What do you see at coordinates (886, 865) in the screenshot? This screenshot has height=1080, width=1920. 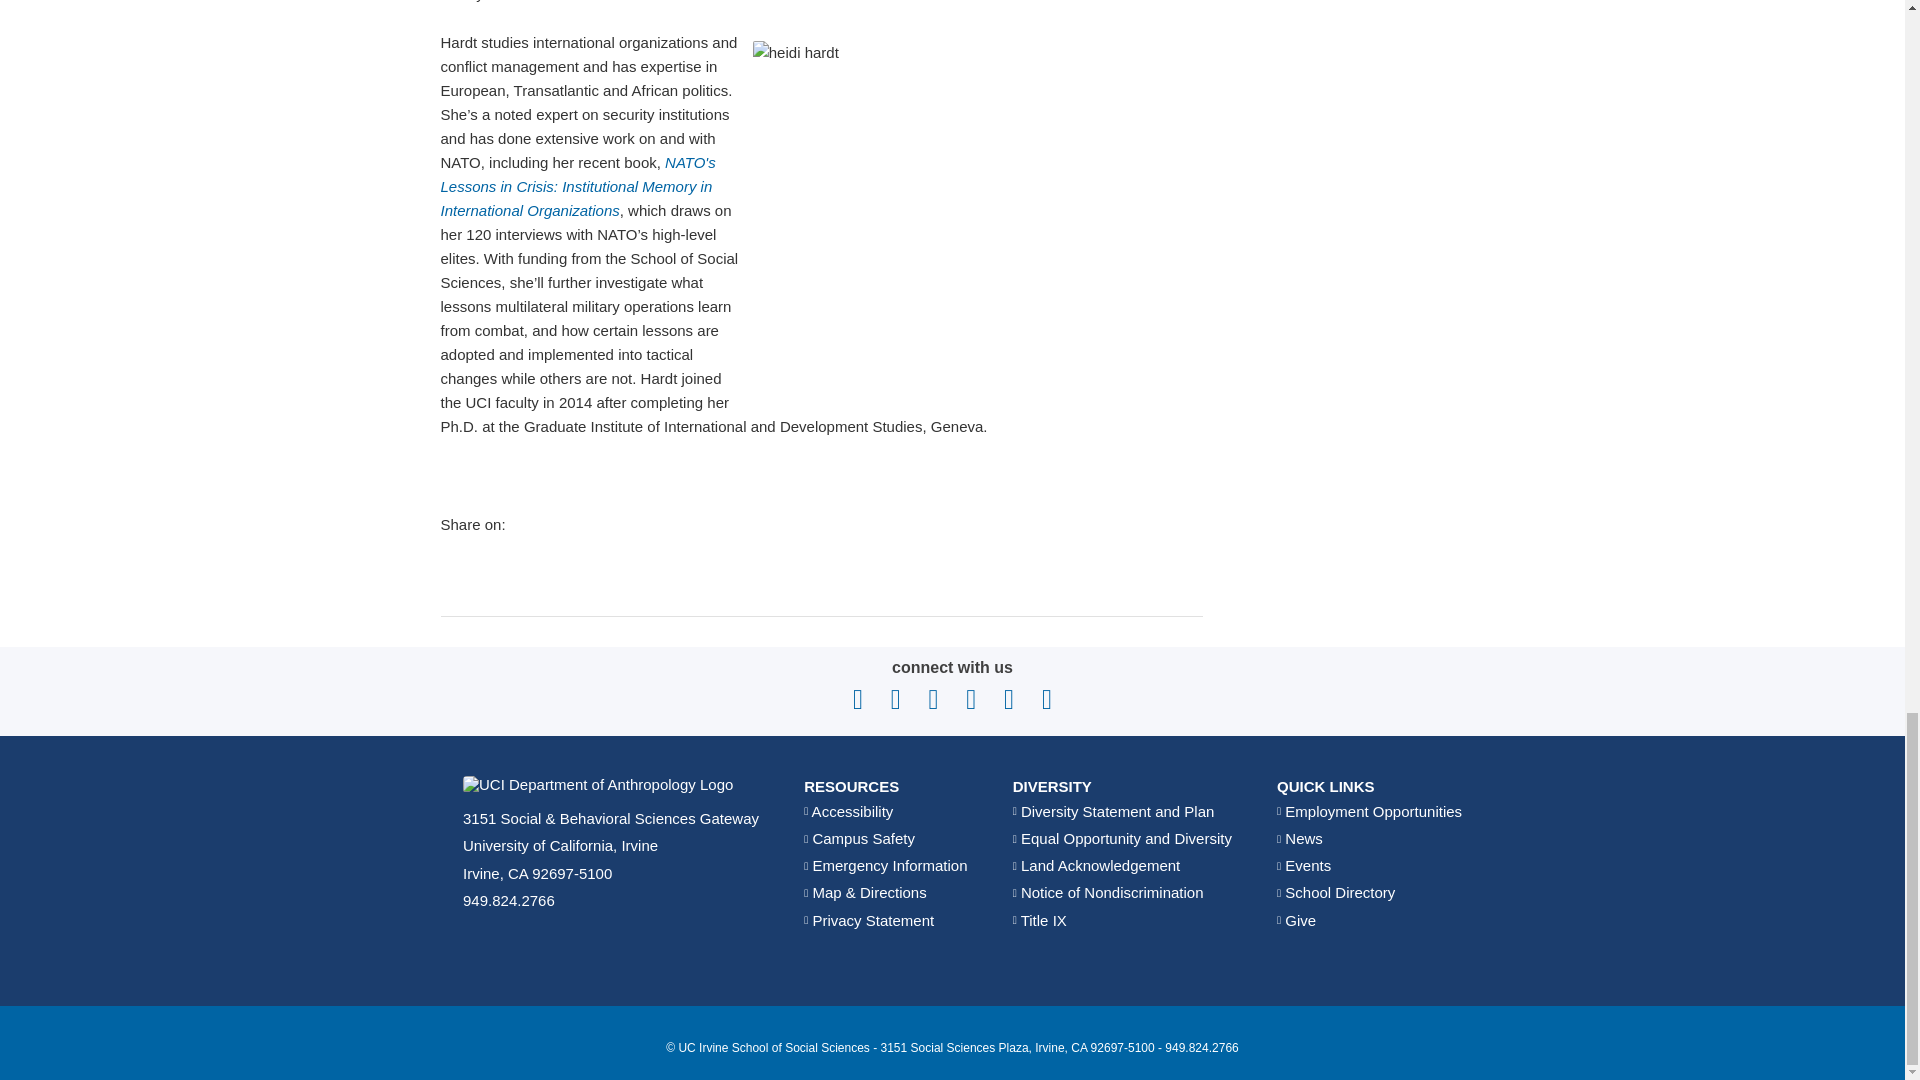 I see `Emergency Information` at bounding box center [886, 865].